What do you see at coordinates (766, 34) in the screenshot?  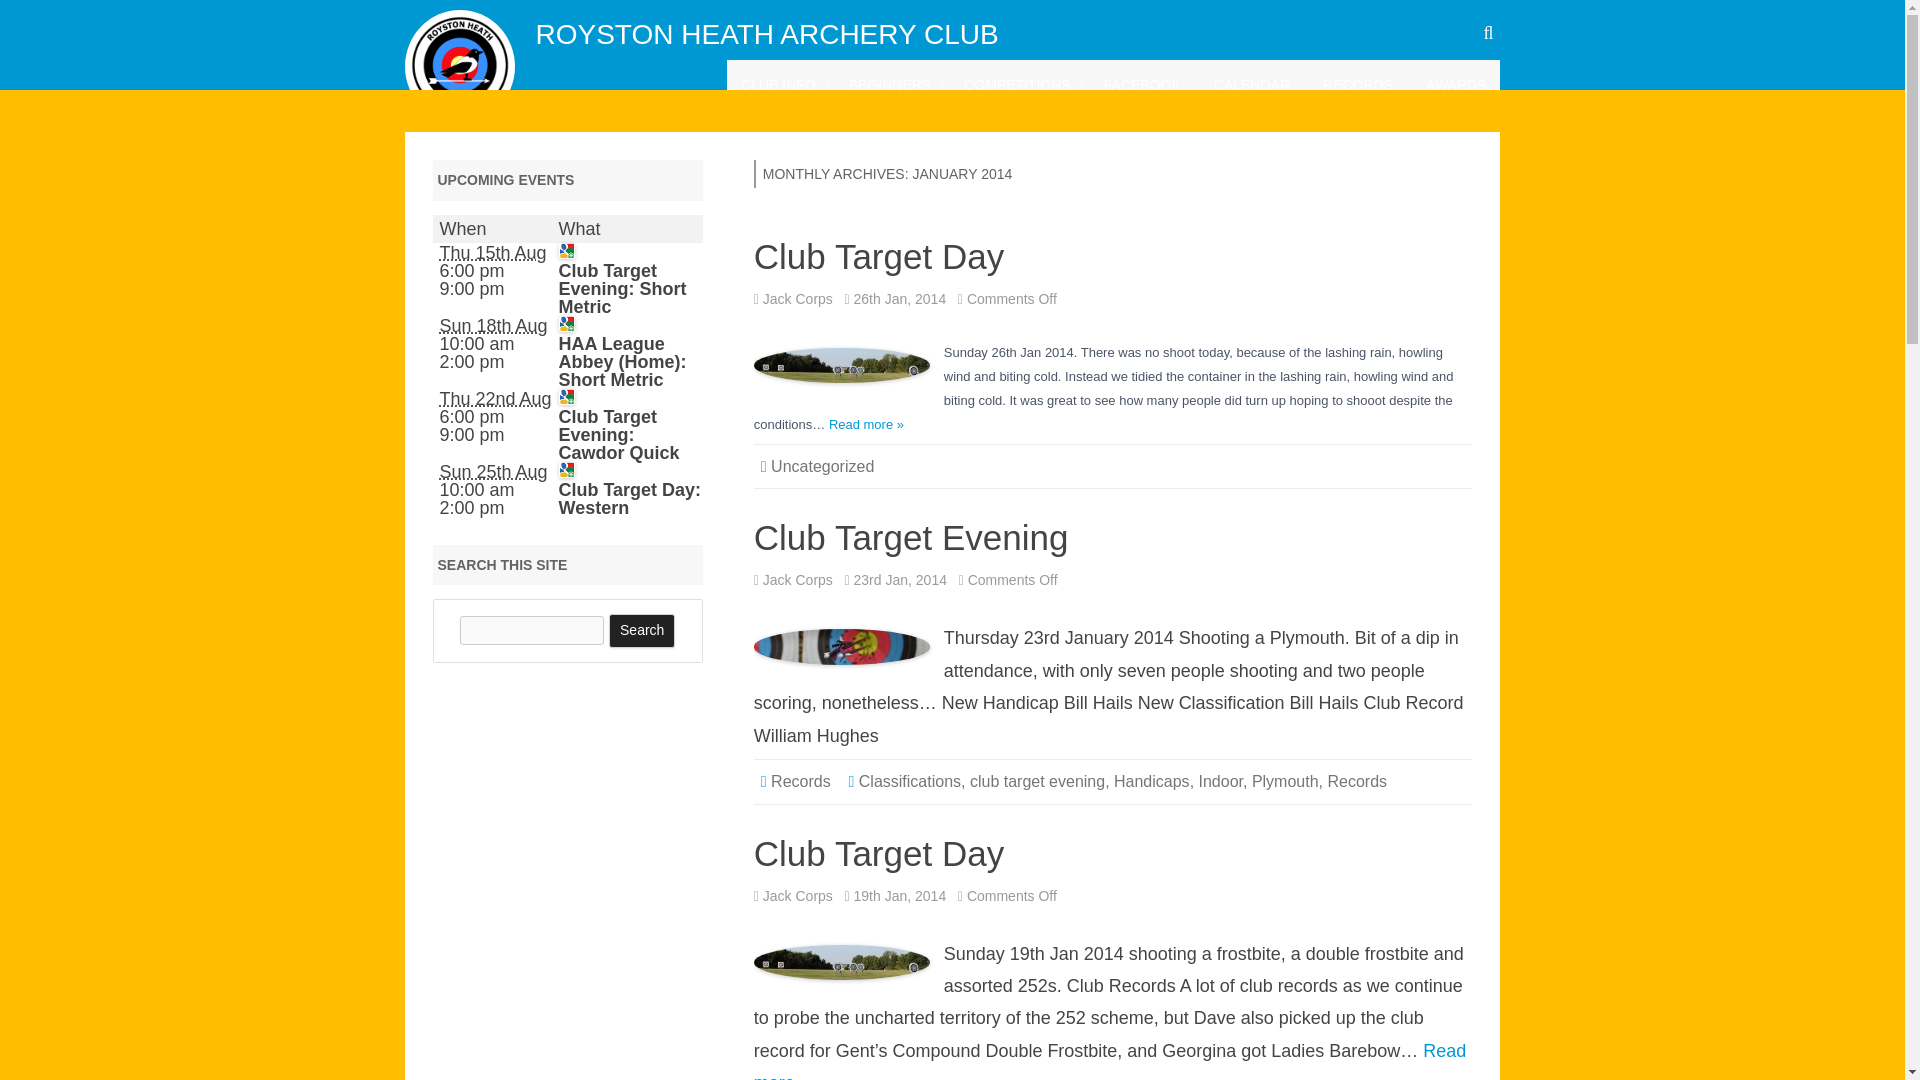 I see `Royston Heath Archery Club` at bounding box center [766, 34].